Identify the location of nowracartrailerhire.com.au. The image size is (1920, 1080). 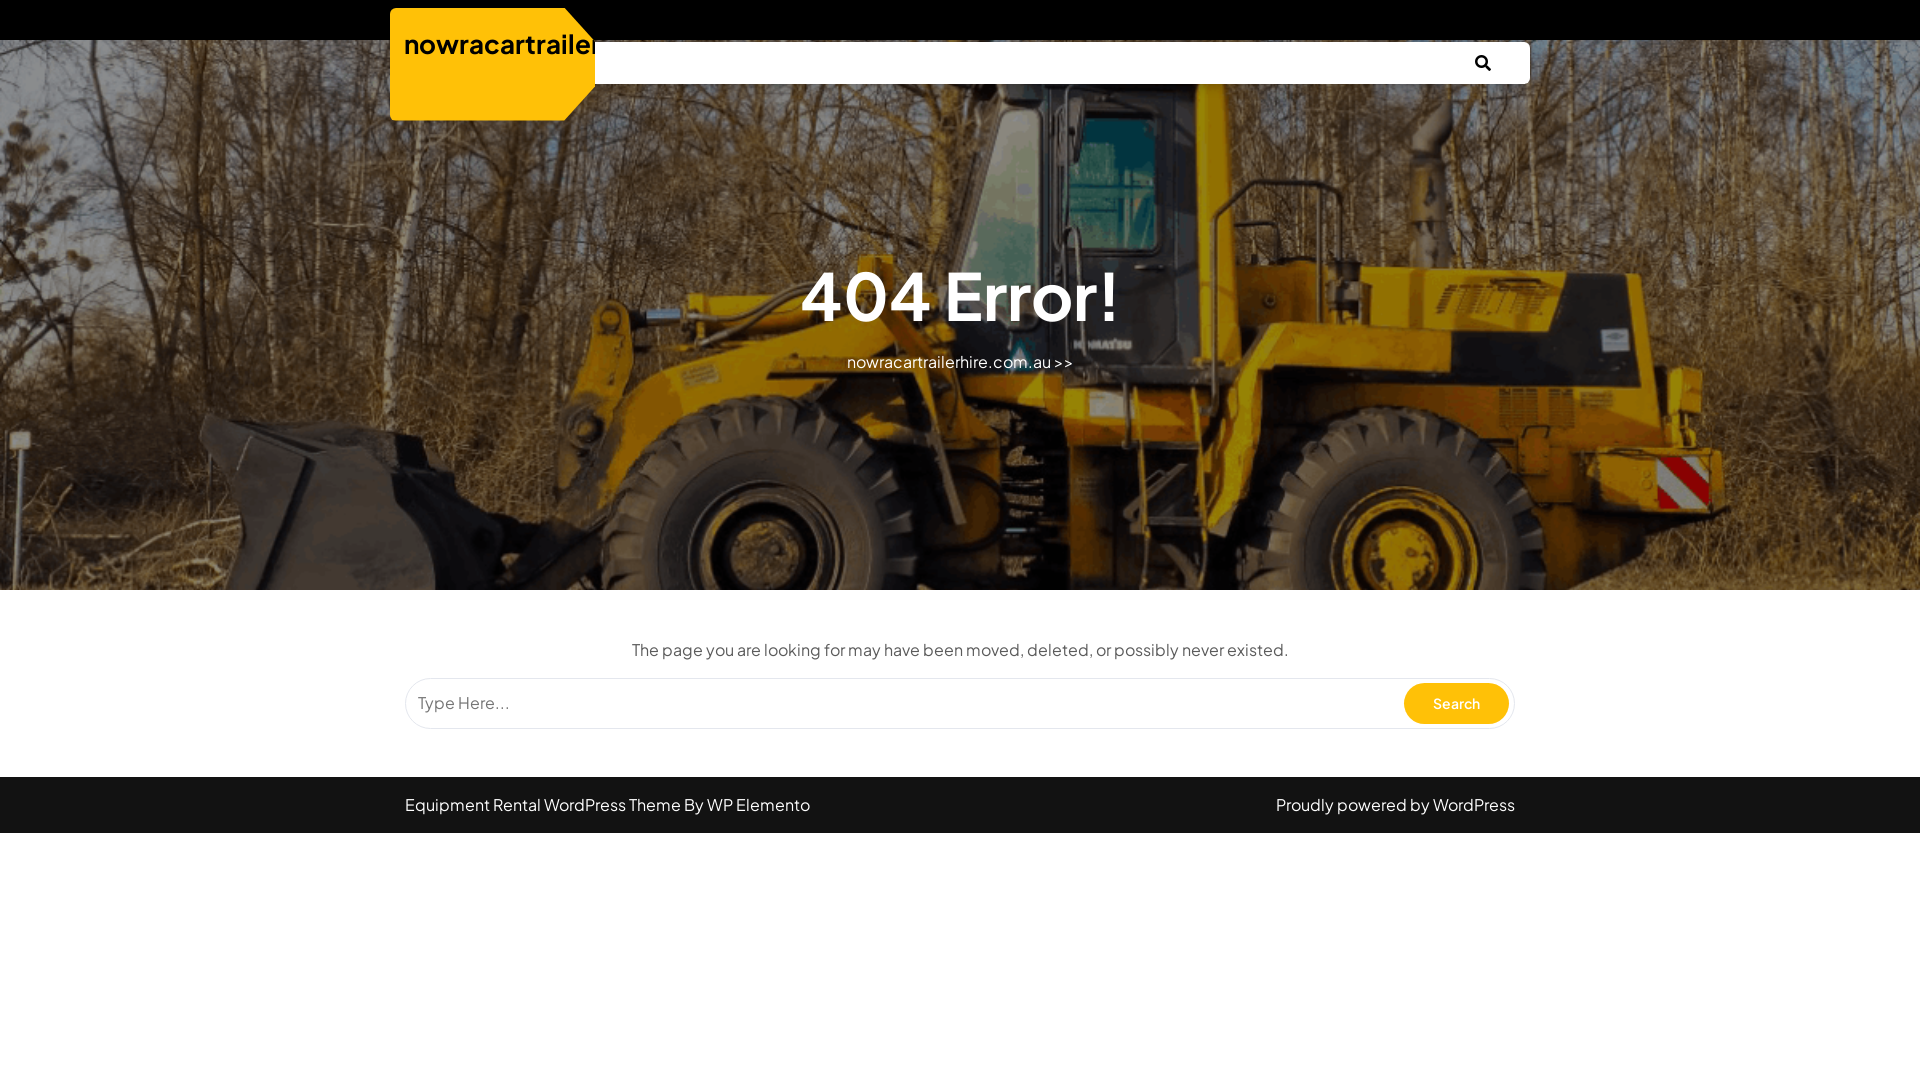
(580, 42).